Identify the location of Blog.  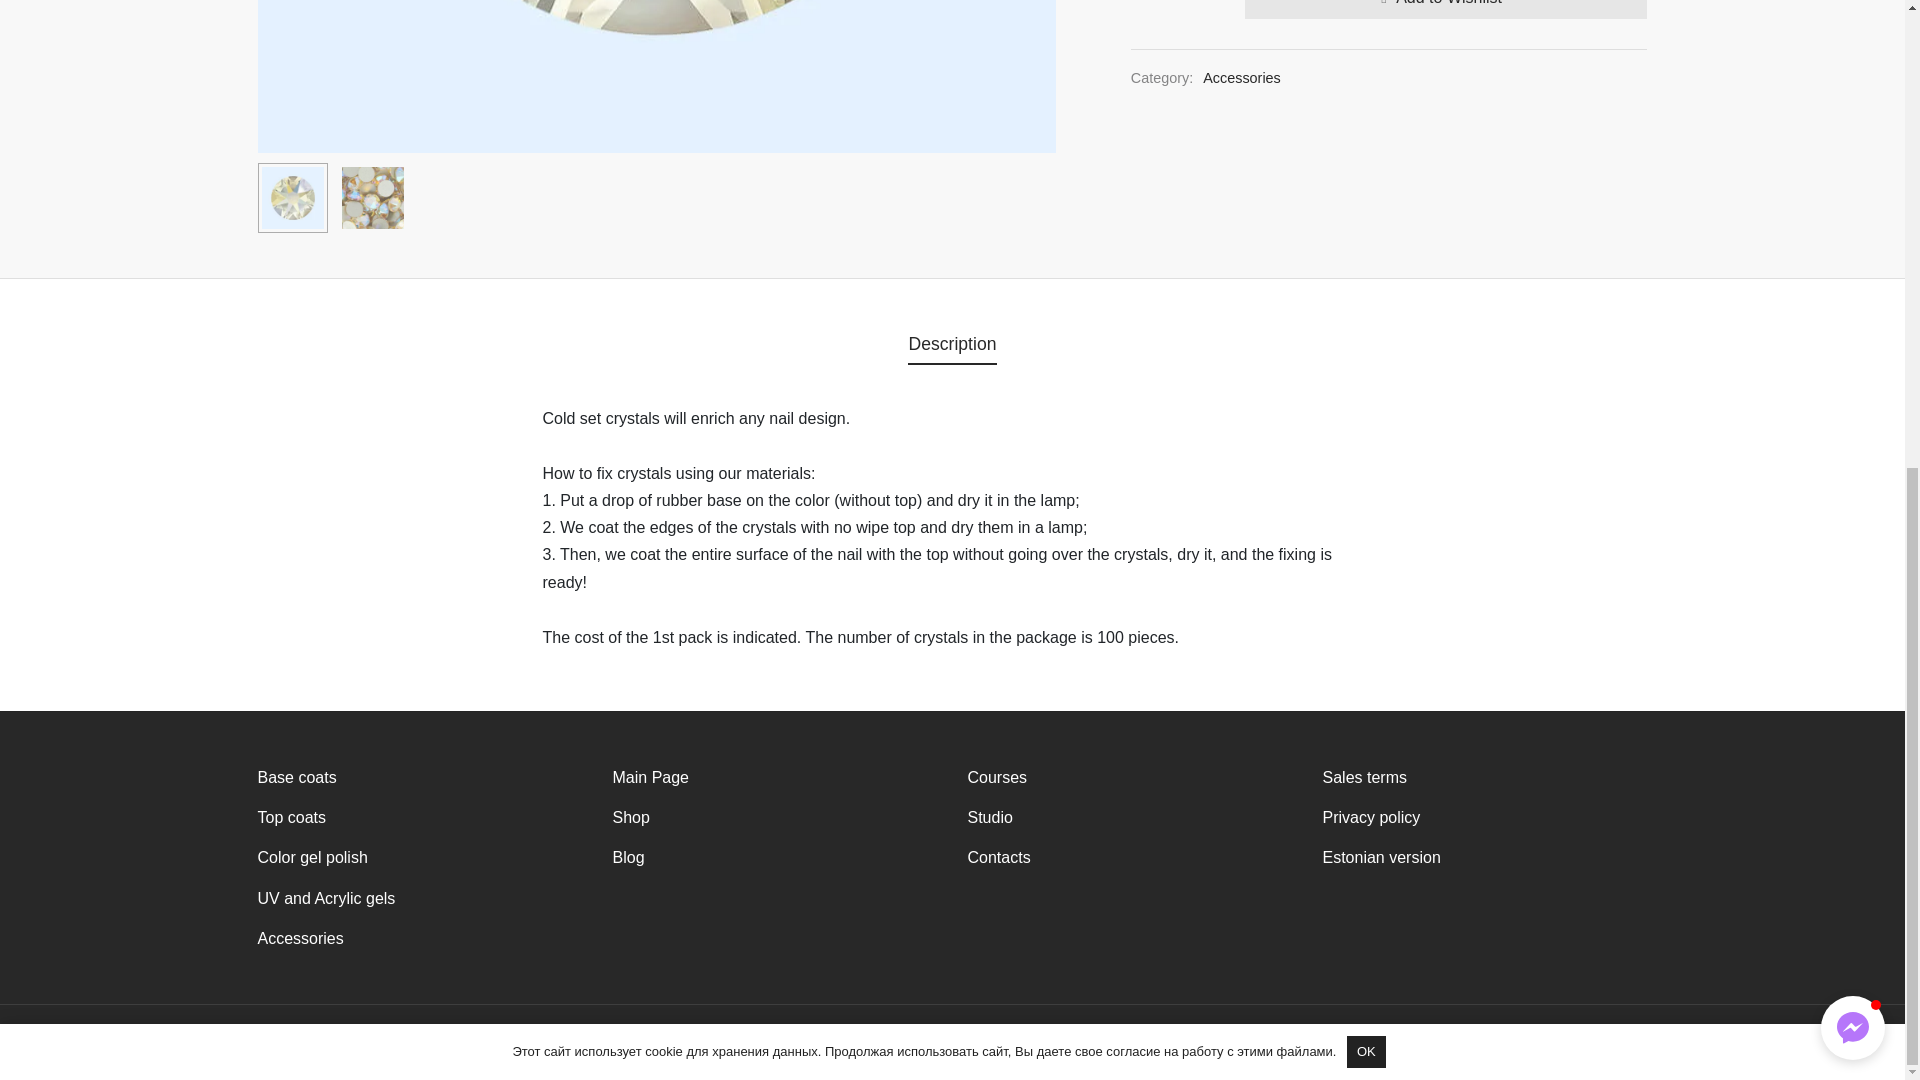
(628, 858).